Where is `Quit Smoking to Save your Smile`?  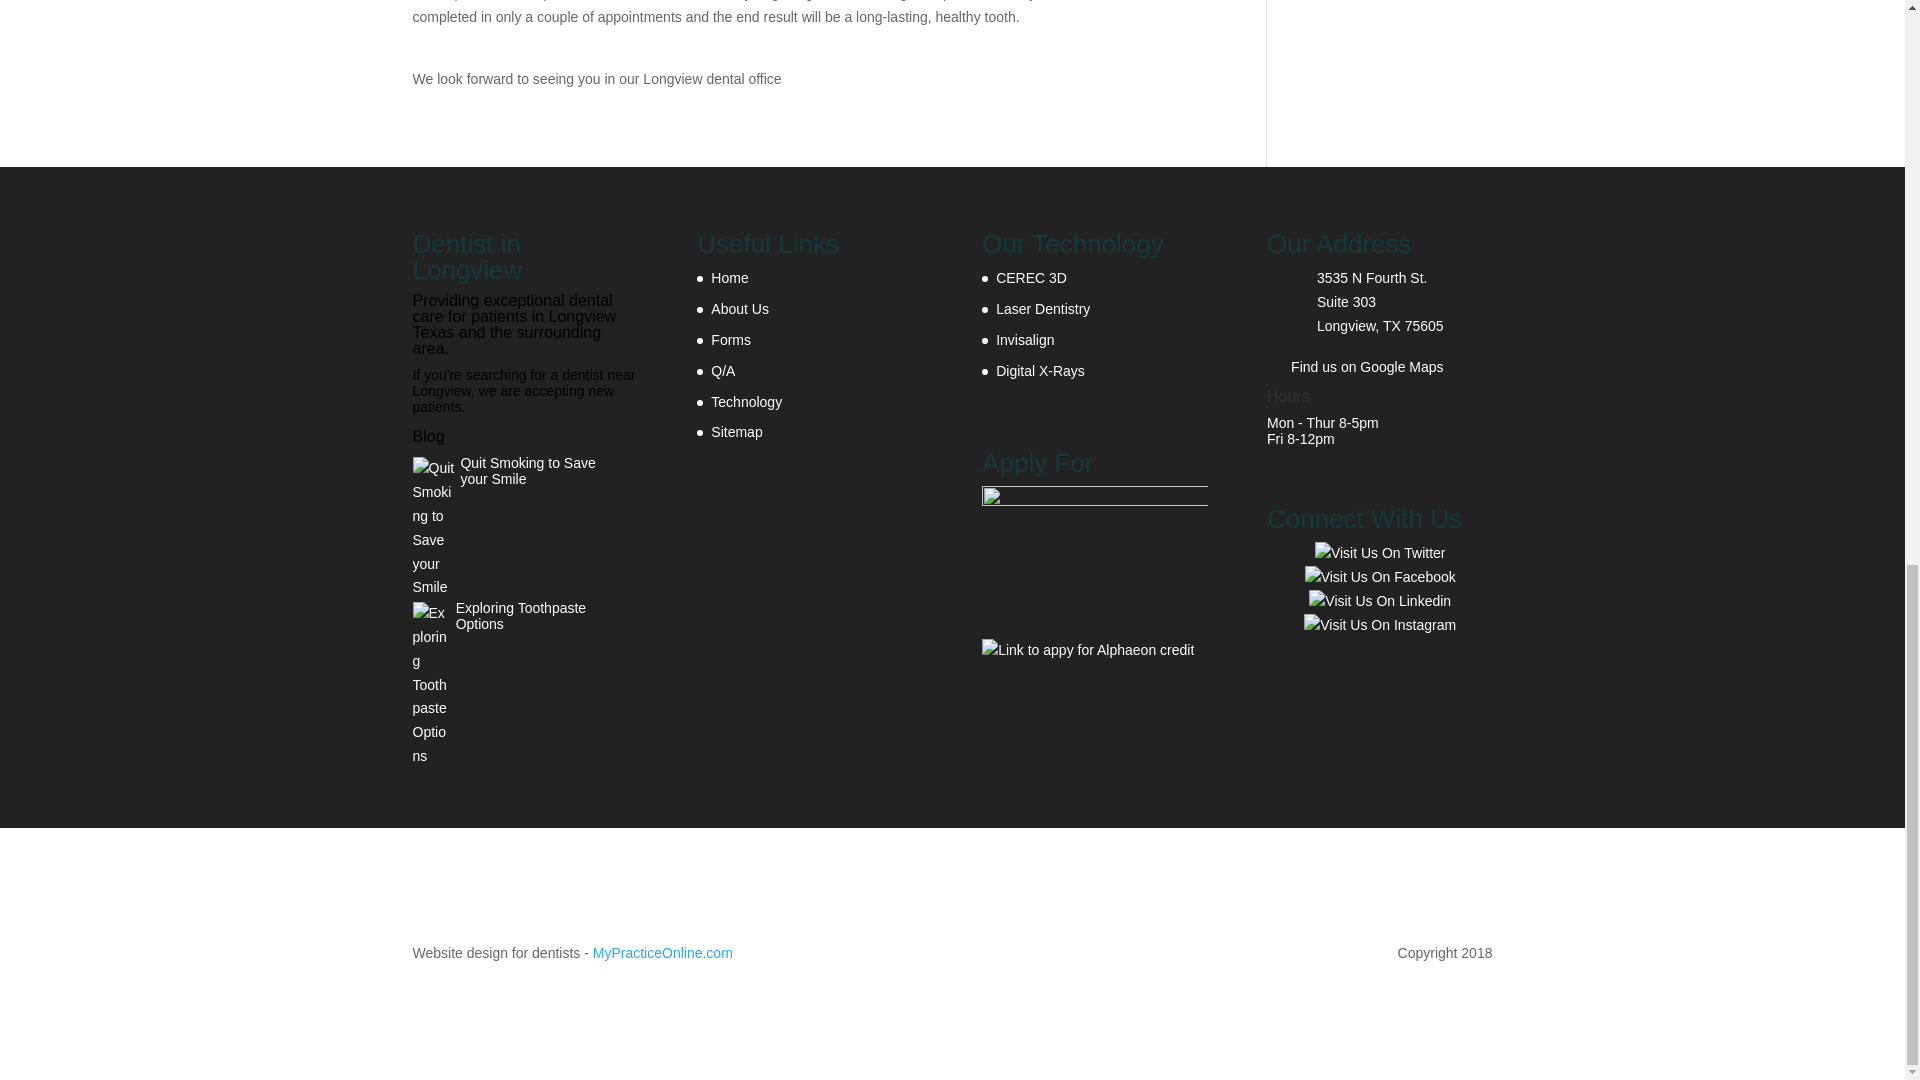 Quit Smoking to Save your Smile is located at coordinates (514, 470).